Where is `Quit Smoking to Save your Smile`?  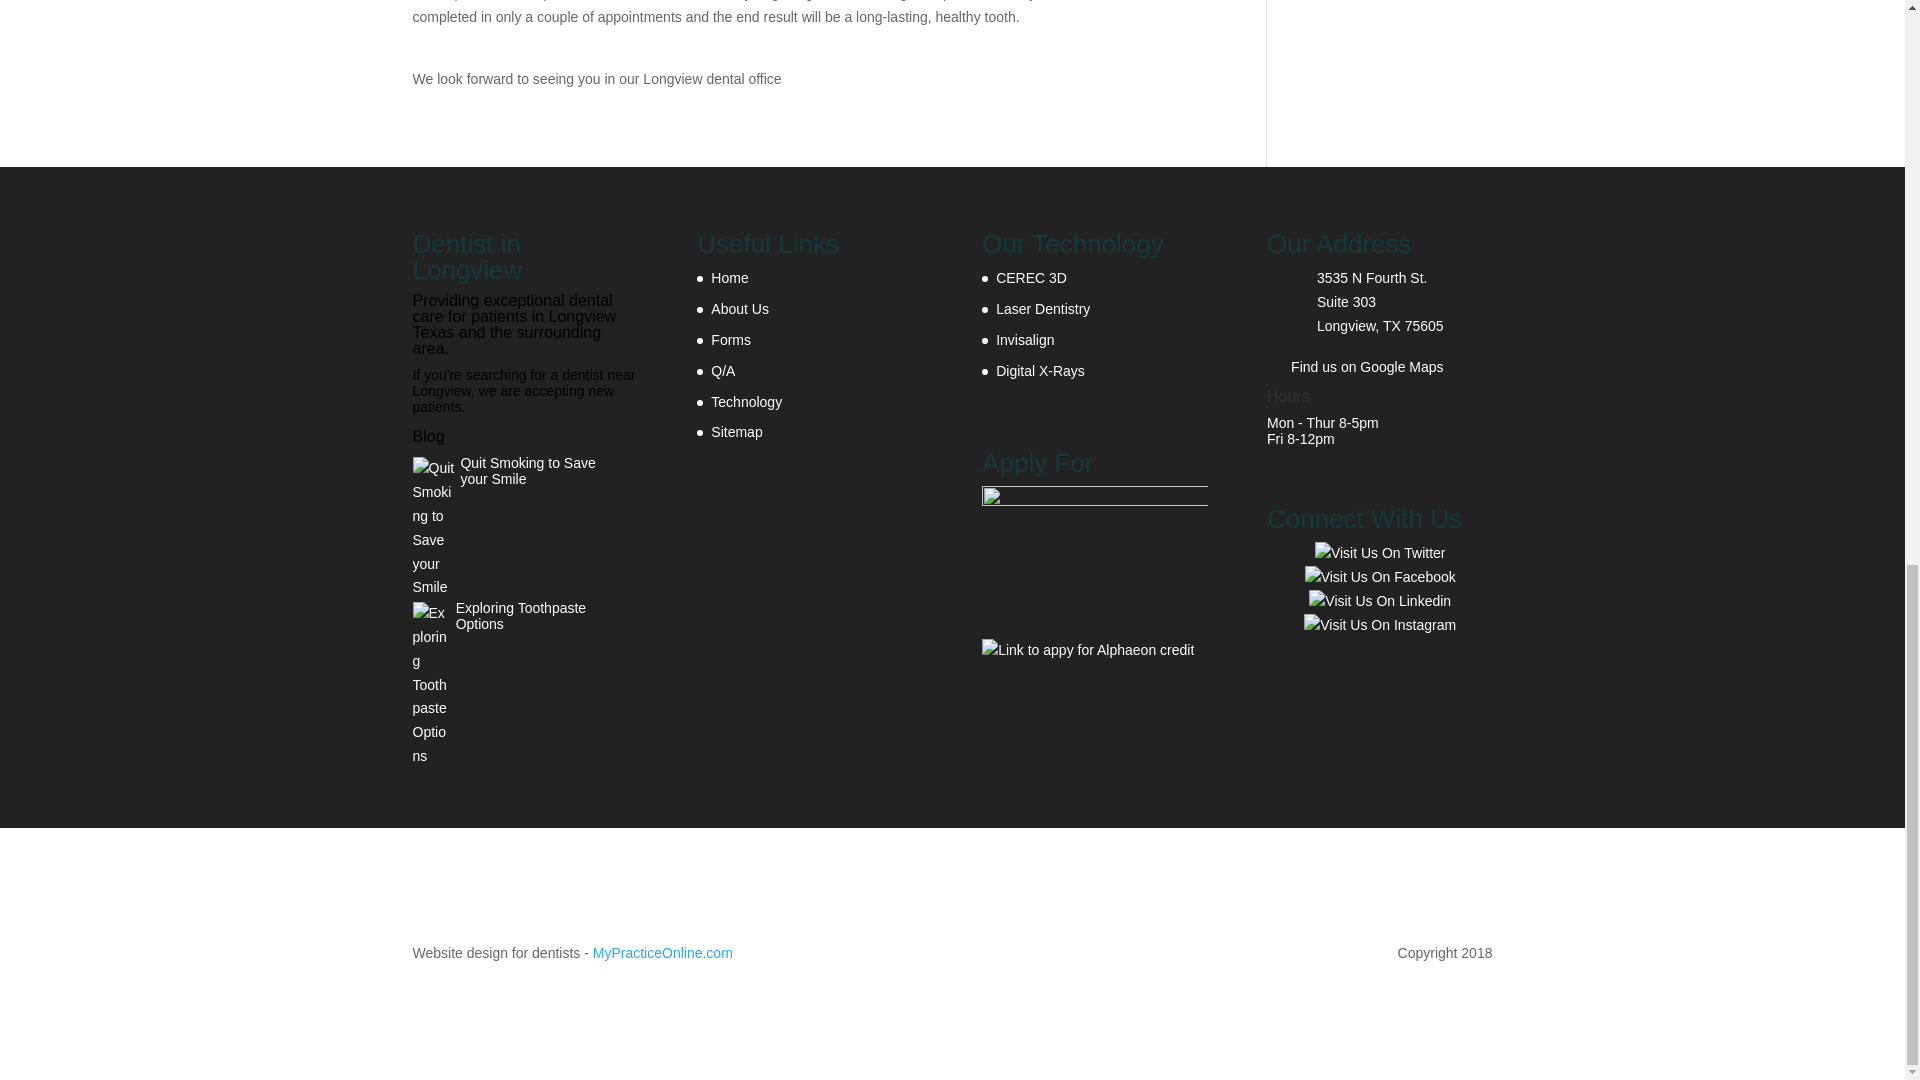 Quit Smoking to Save your Smile is located at coordinates (514, 470).